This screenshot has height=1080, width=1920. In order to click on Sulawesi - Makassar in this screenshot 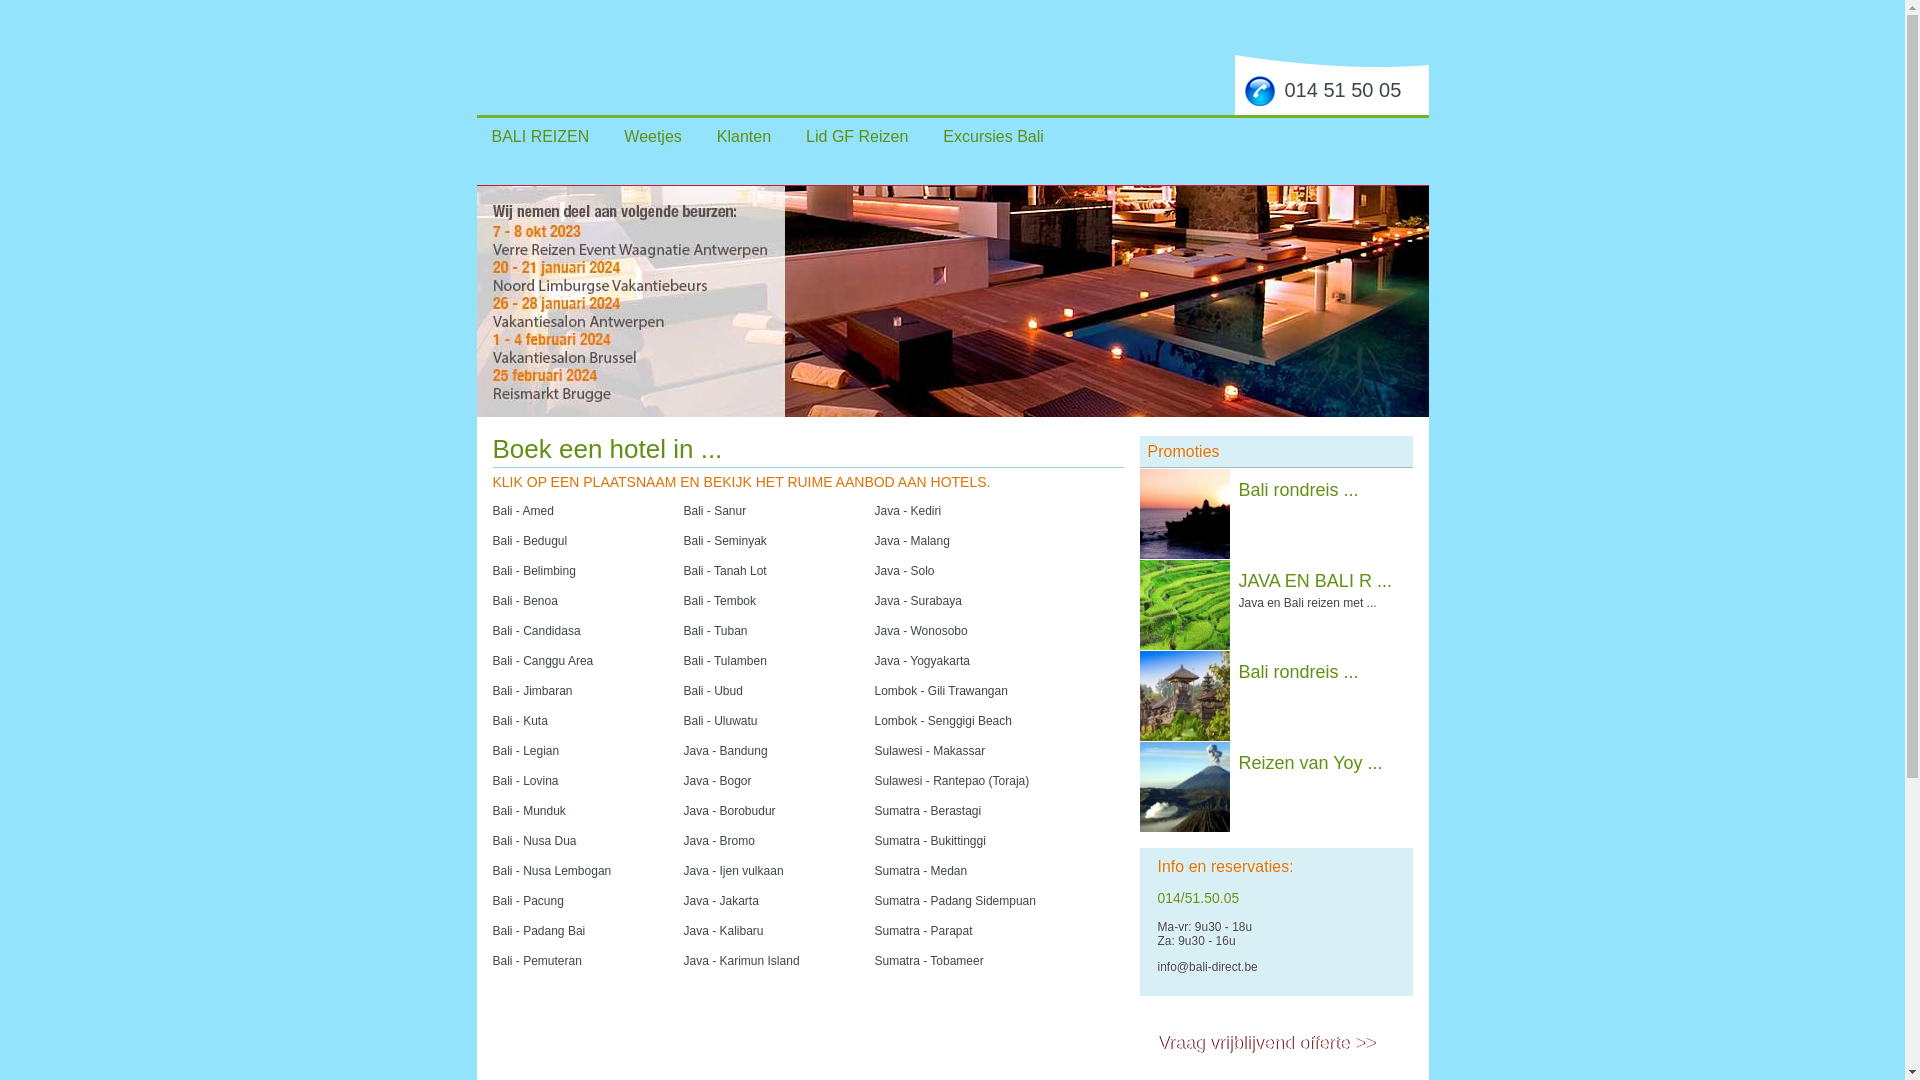, I will do `click(930, 750)`.